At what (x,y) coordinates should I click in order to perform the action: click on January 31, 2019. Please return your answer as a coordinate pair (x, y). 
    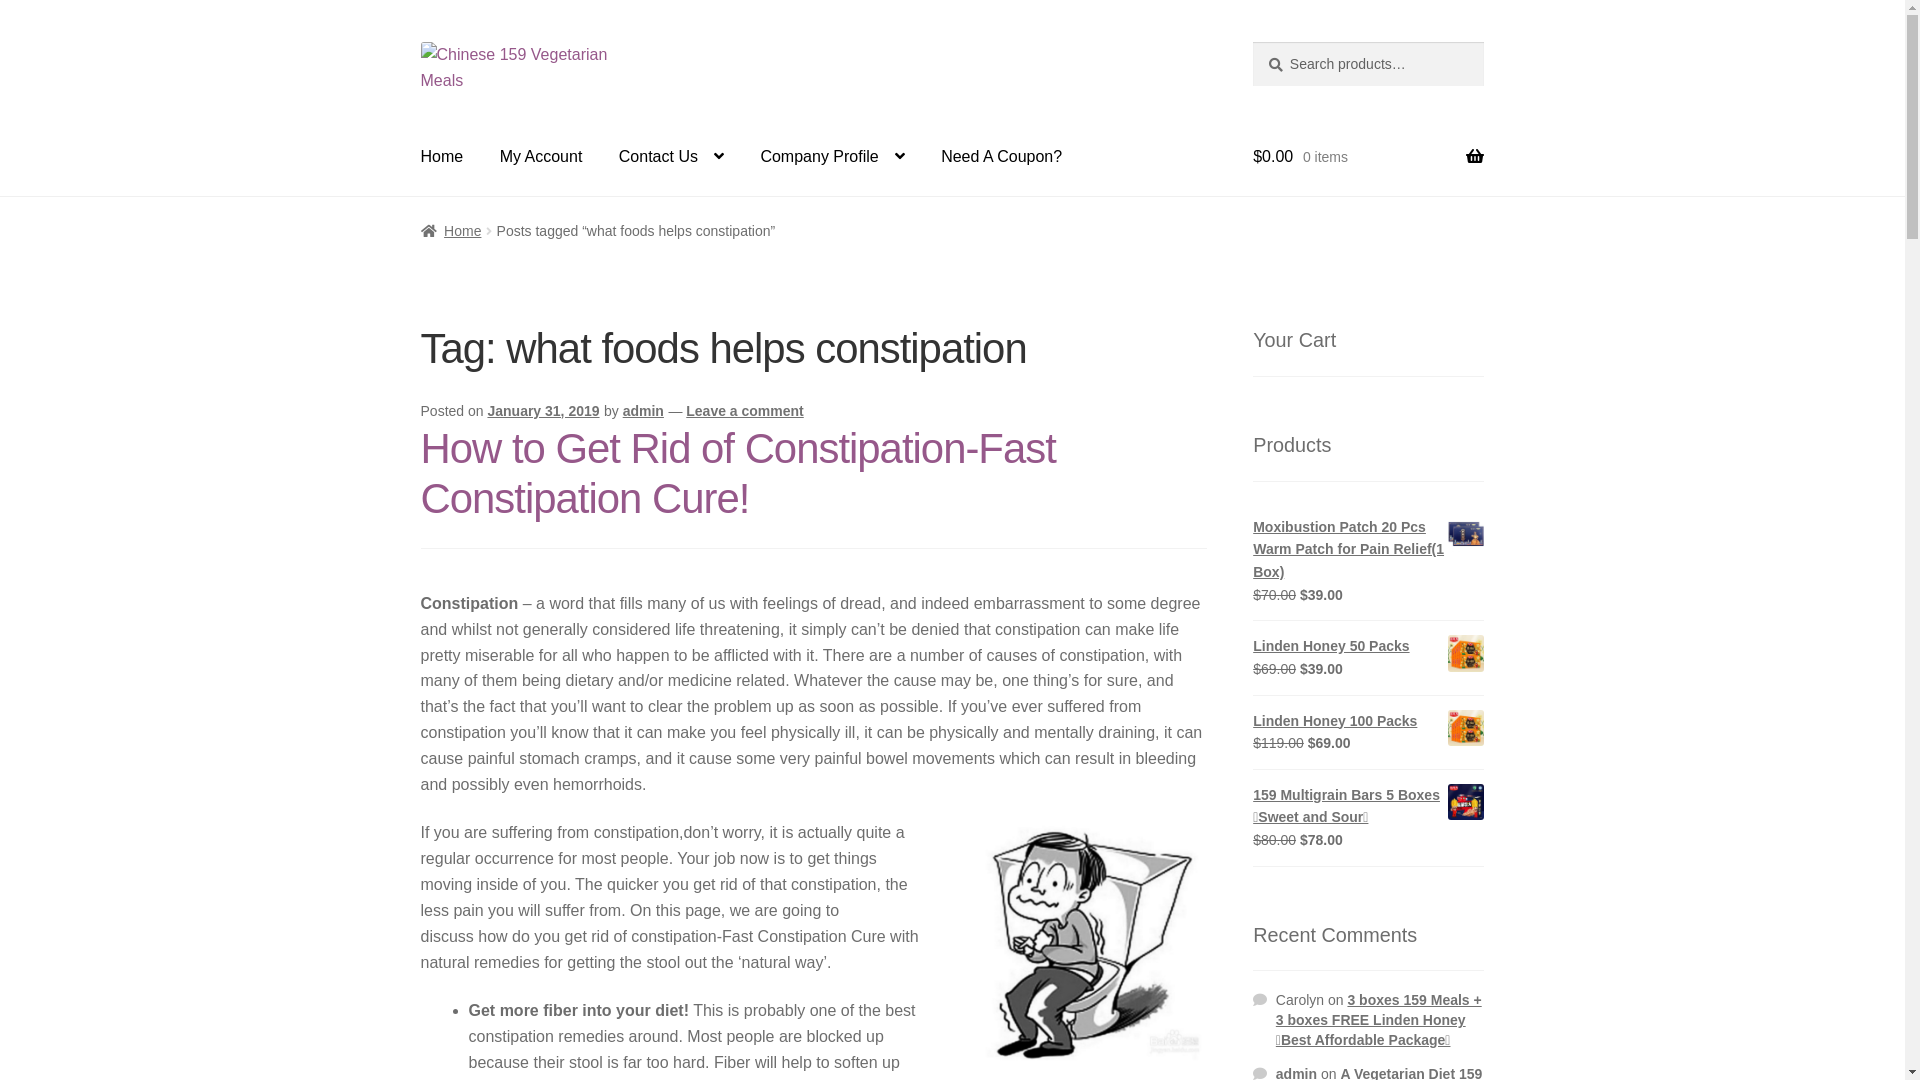
    Looking at the image, I should click on (543, 411).